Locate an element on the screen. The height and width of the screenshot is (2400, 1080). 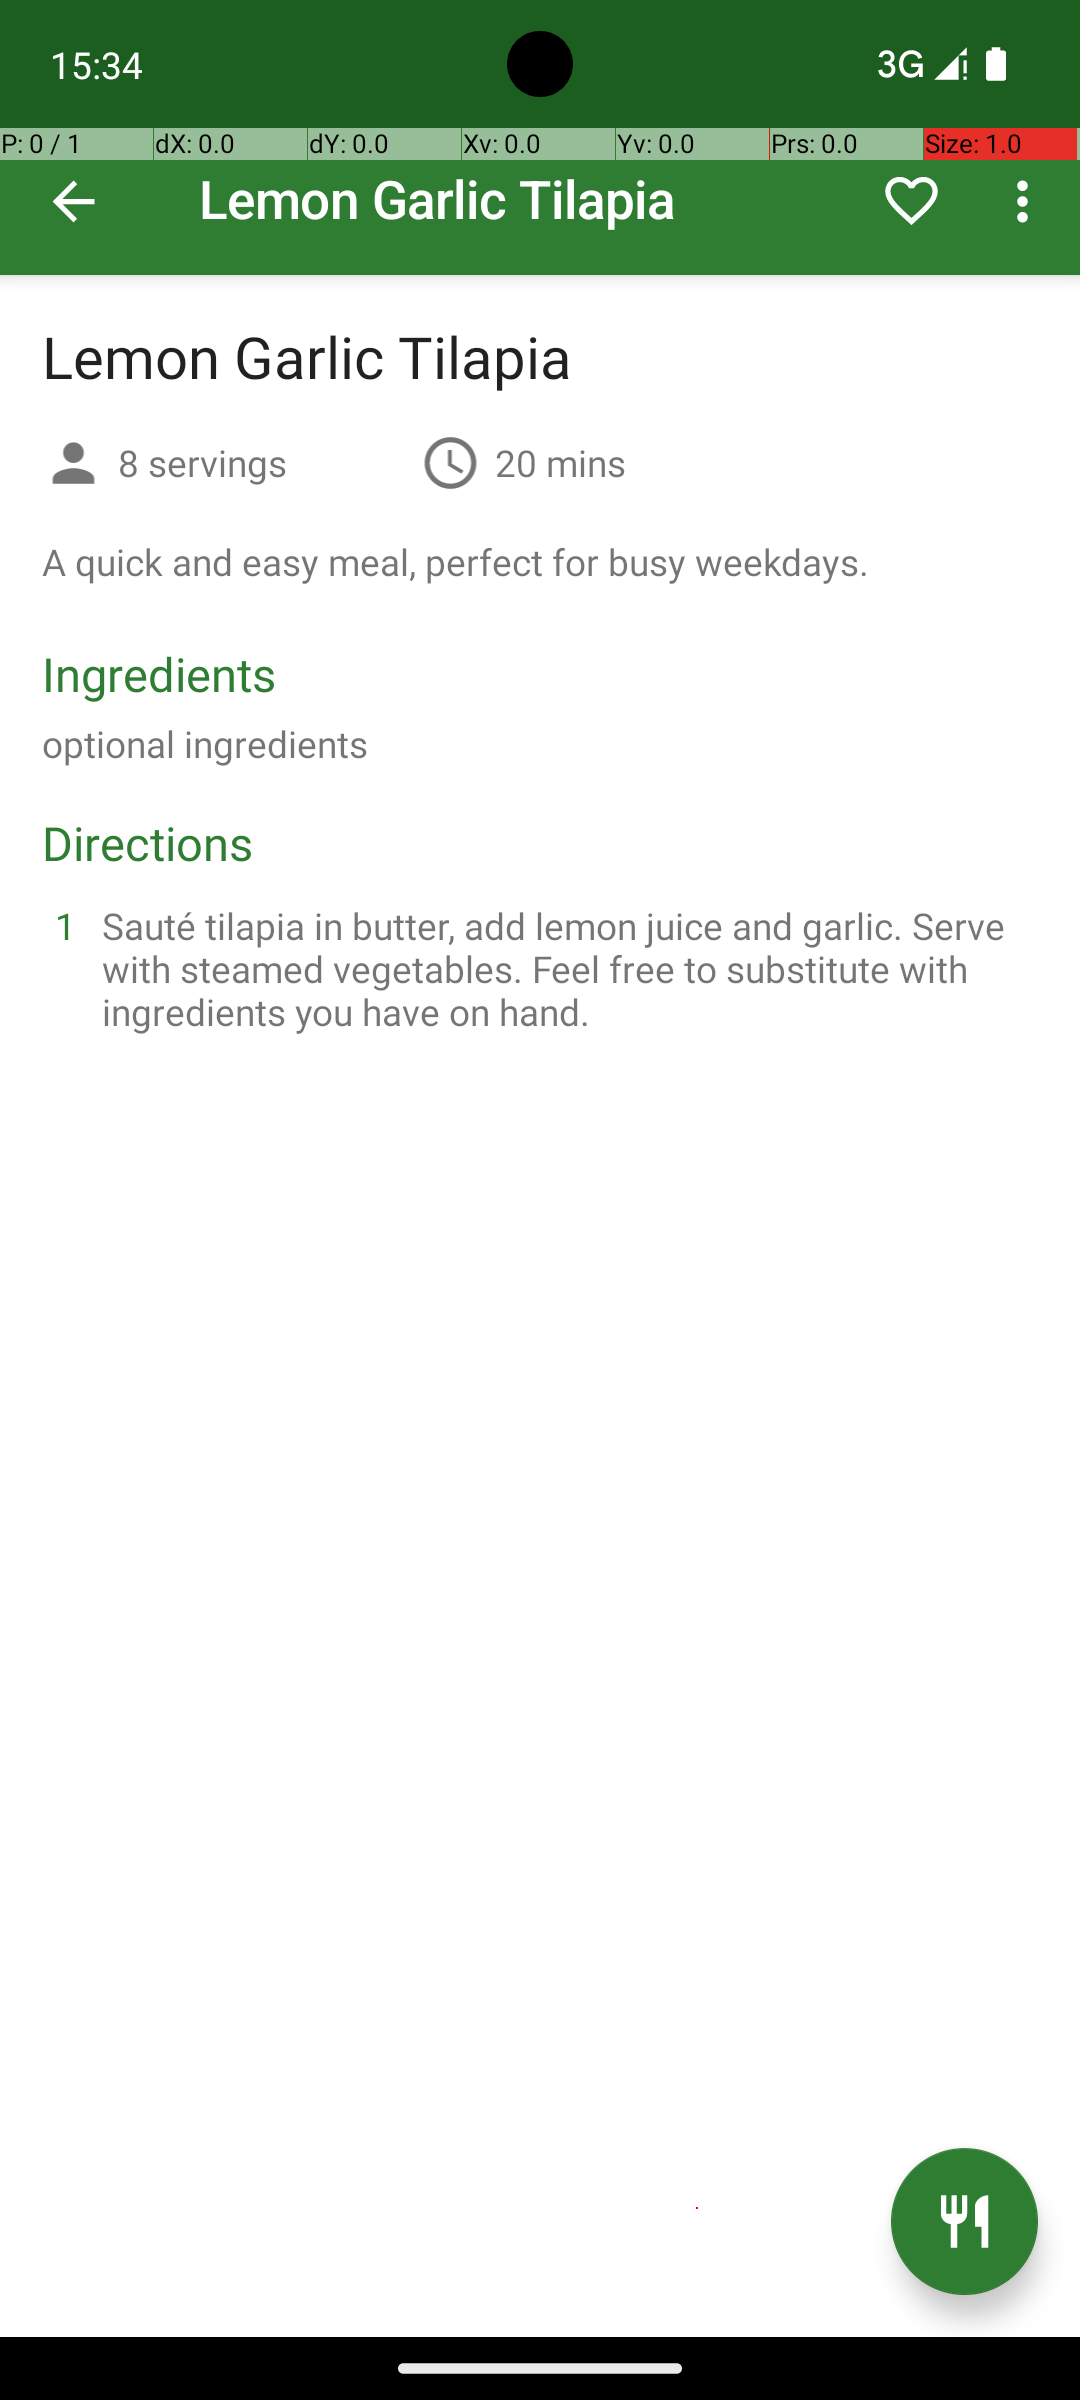
Sauté tilapia in butter, add lemon juice and garlic. Serve with steamed vegetables. Feel free to substitute with ingredients you have on hand. is located at coordinates (564, 968).